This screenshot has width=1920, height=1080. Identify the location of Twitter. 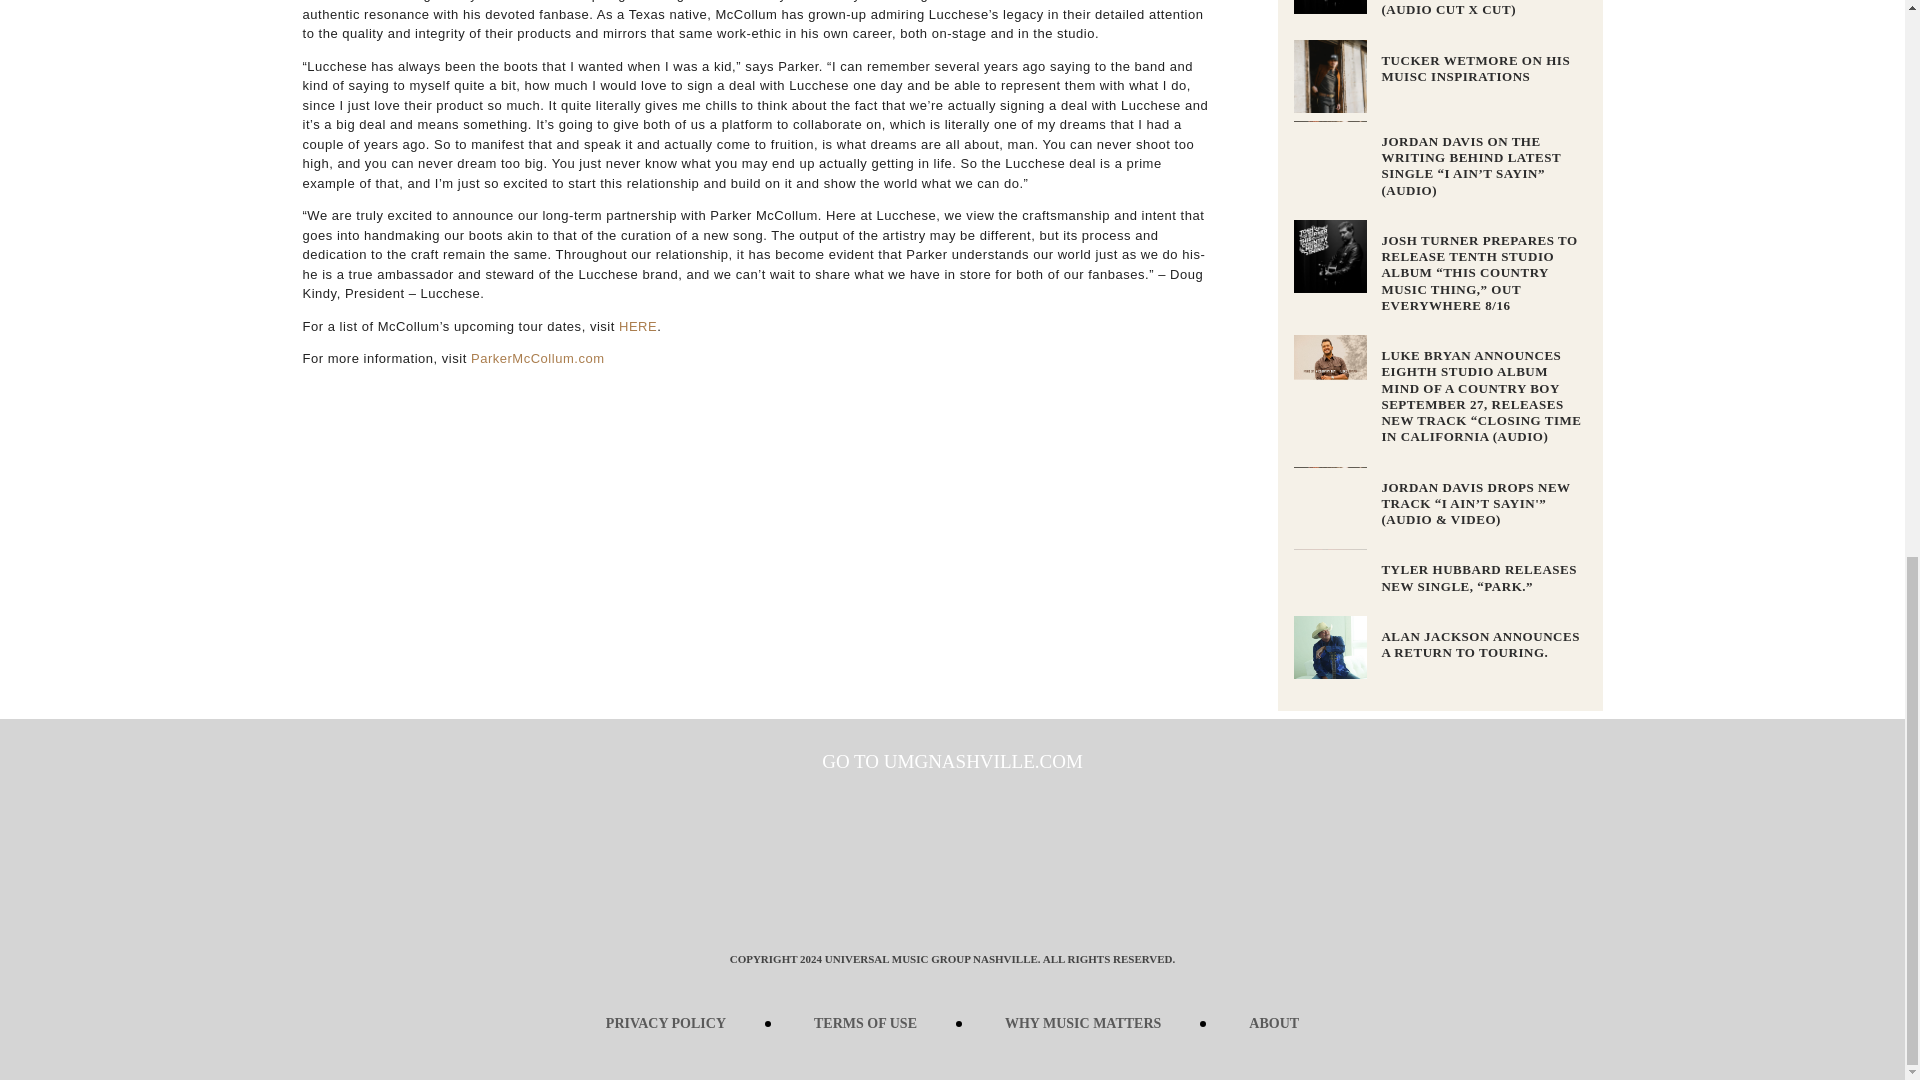
(922, 902).